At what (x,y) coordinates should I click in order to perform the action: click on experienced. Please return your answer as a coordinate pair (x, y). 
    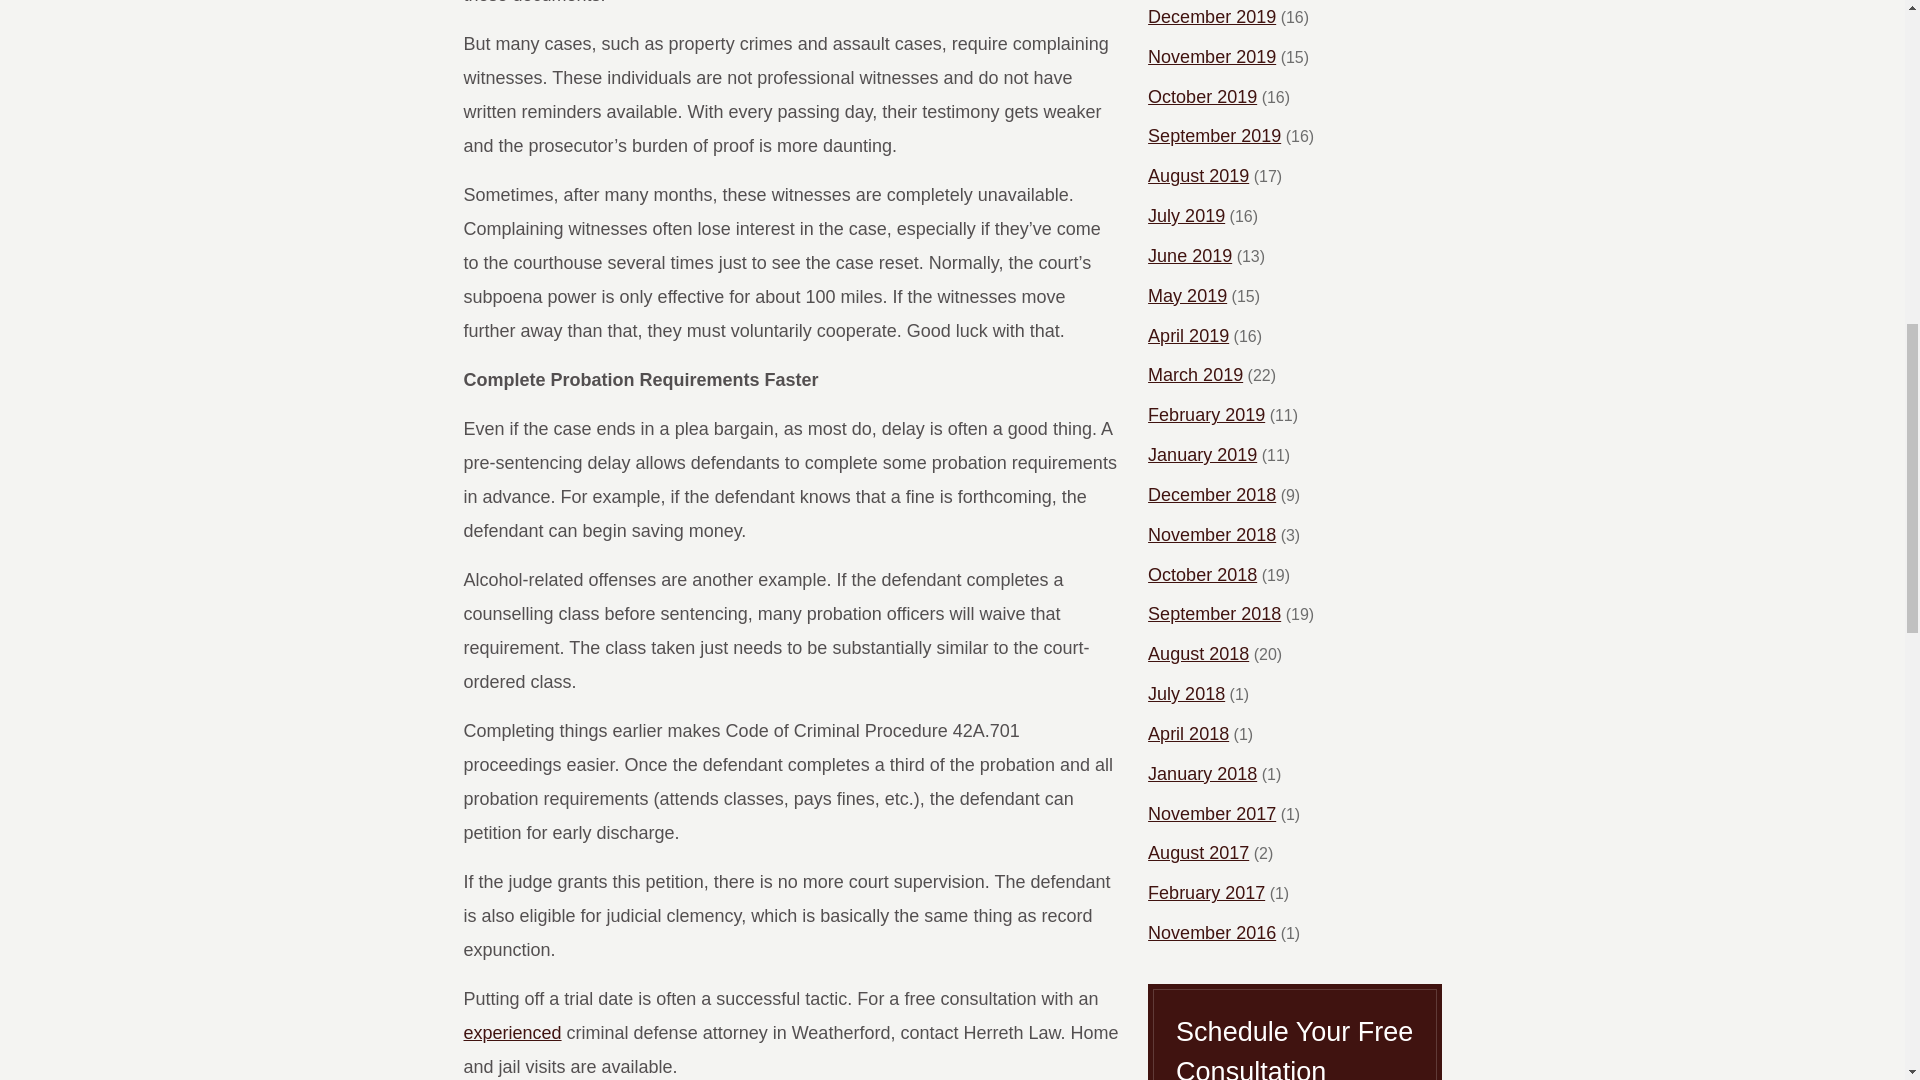
    Looking at the image, I should click on (513, 1032).